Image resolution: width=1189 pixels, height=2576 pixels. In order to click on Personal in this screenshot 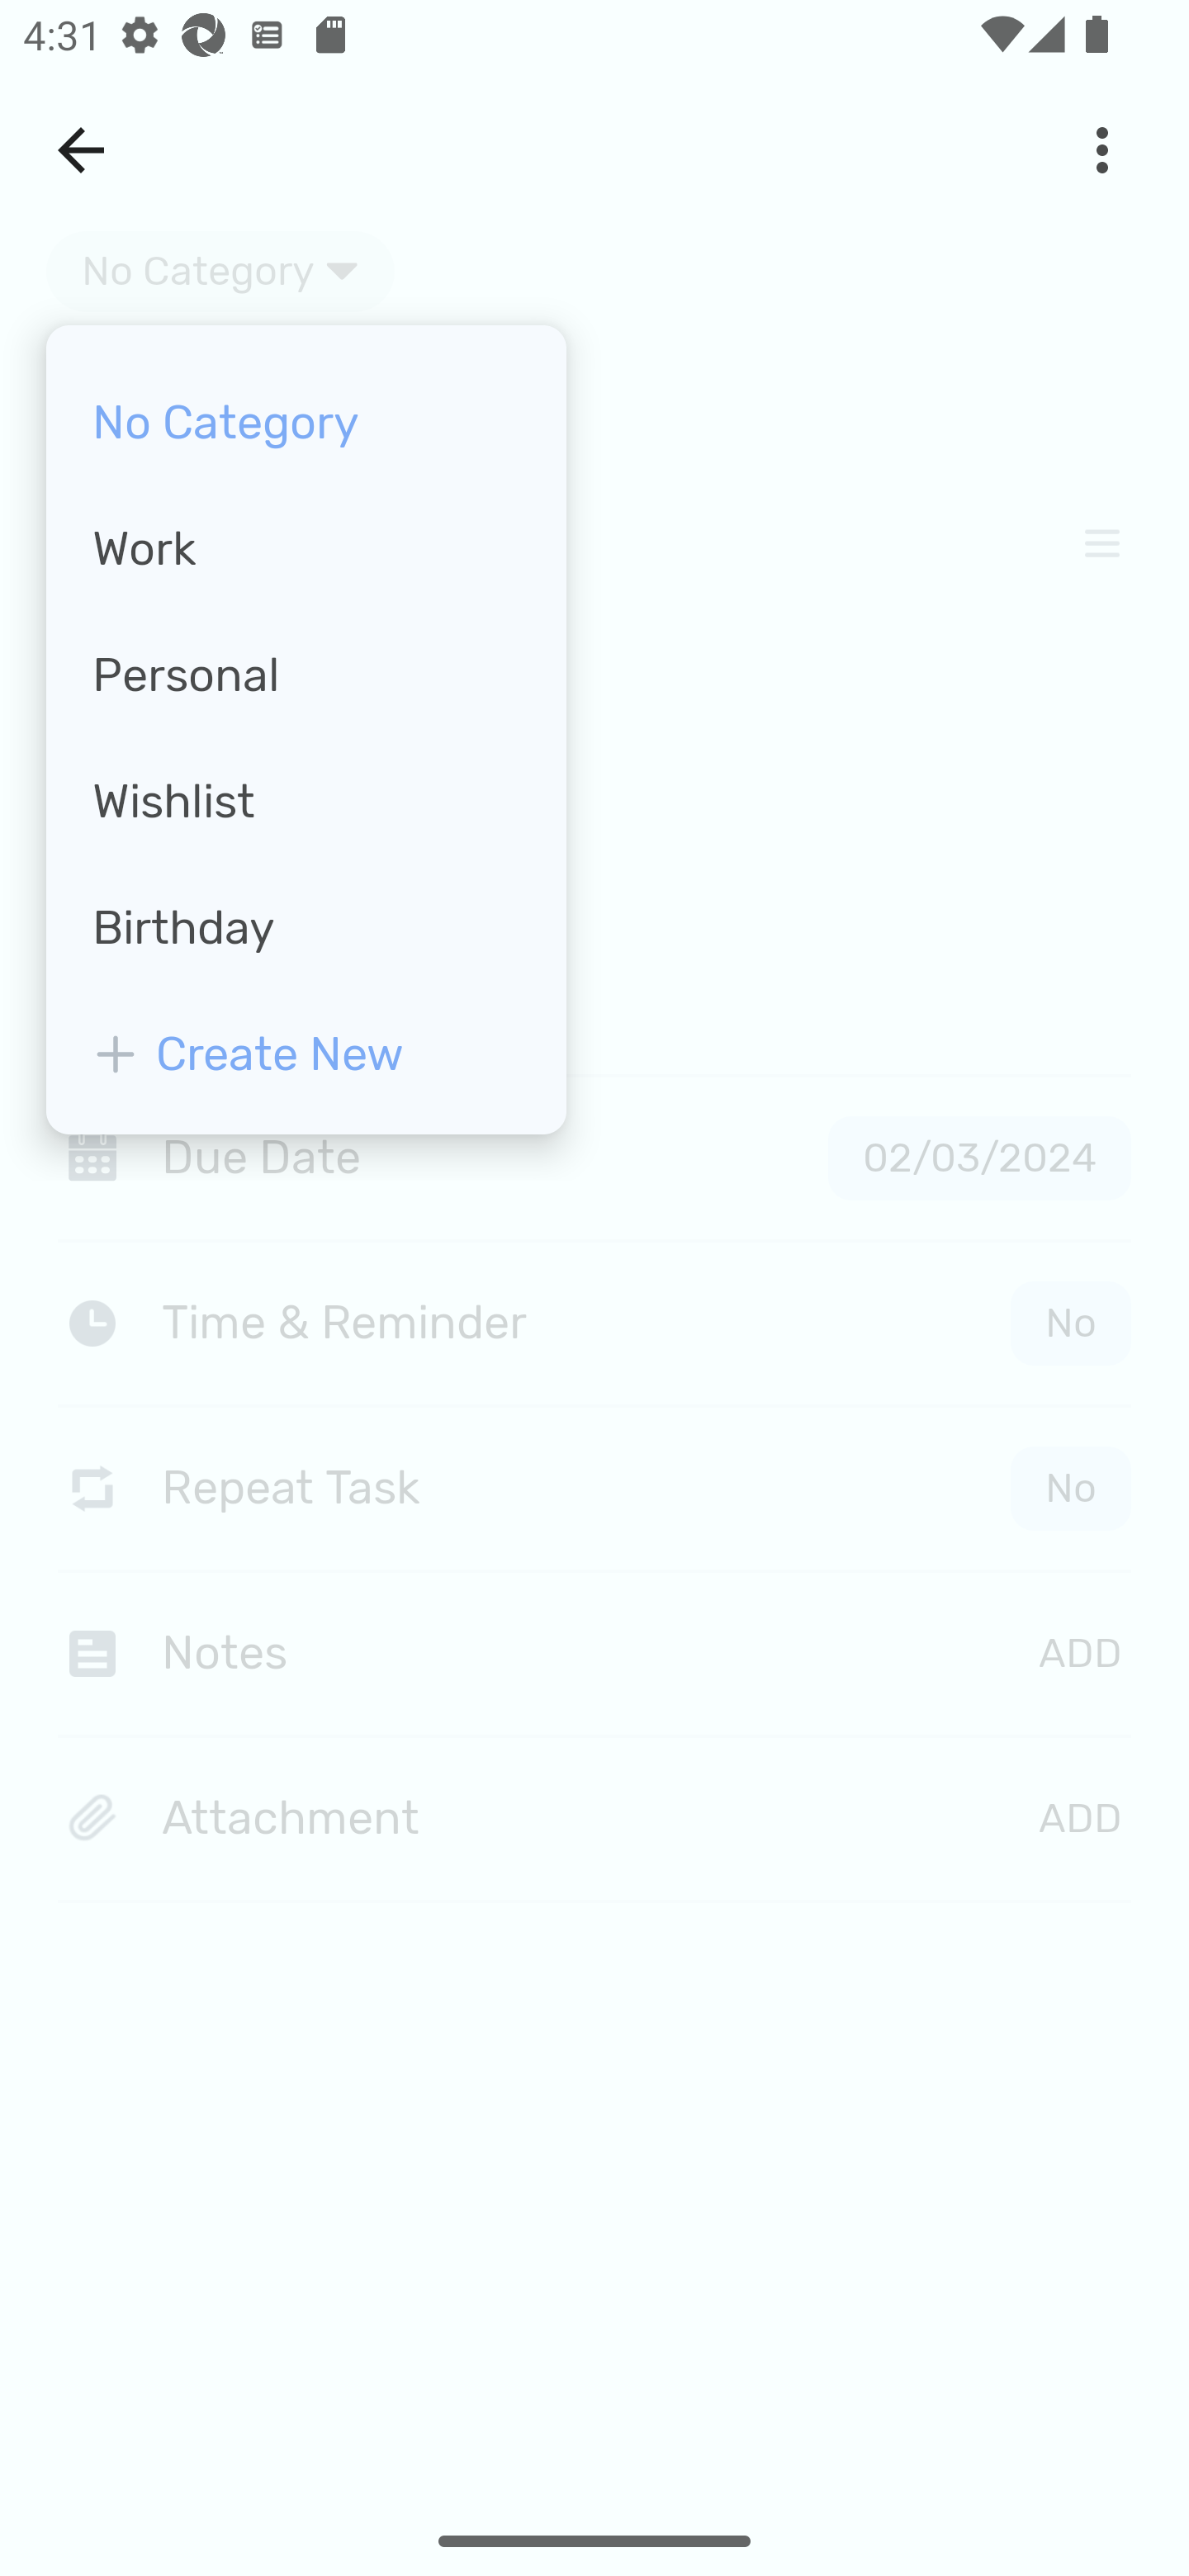, I will do `click(306, 675)`.